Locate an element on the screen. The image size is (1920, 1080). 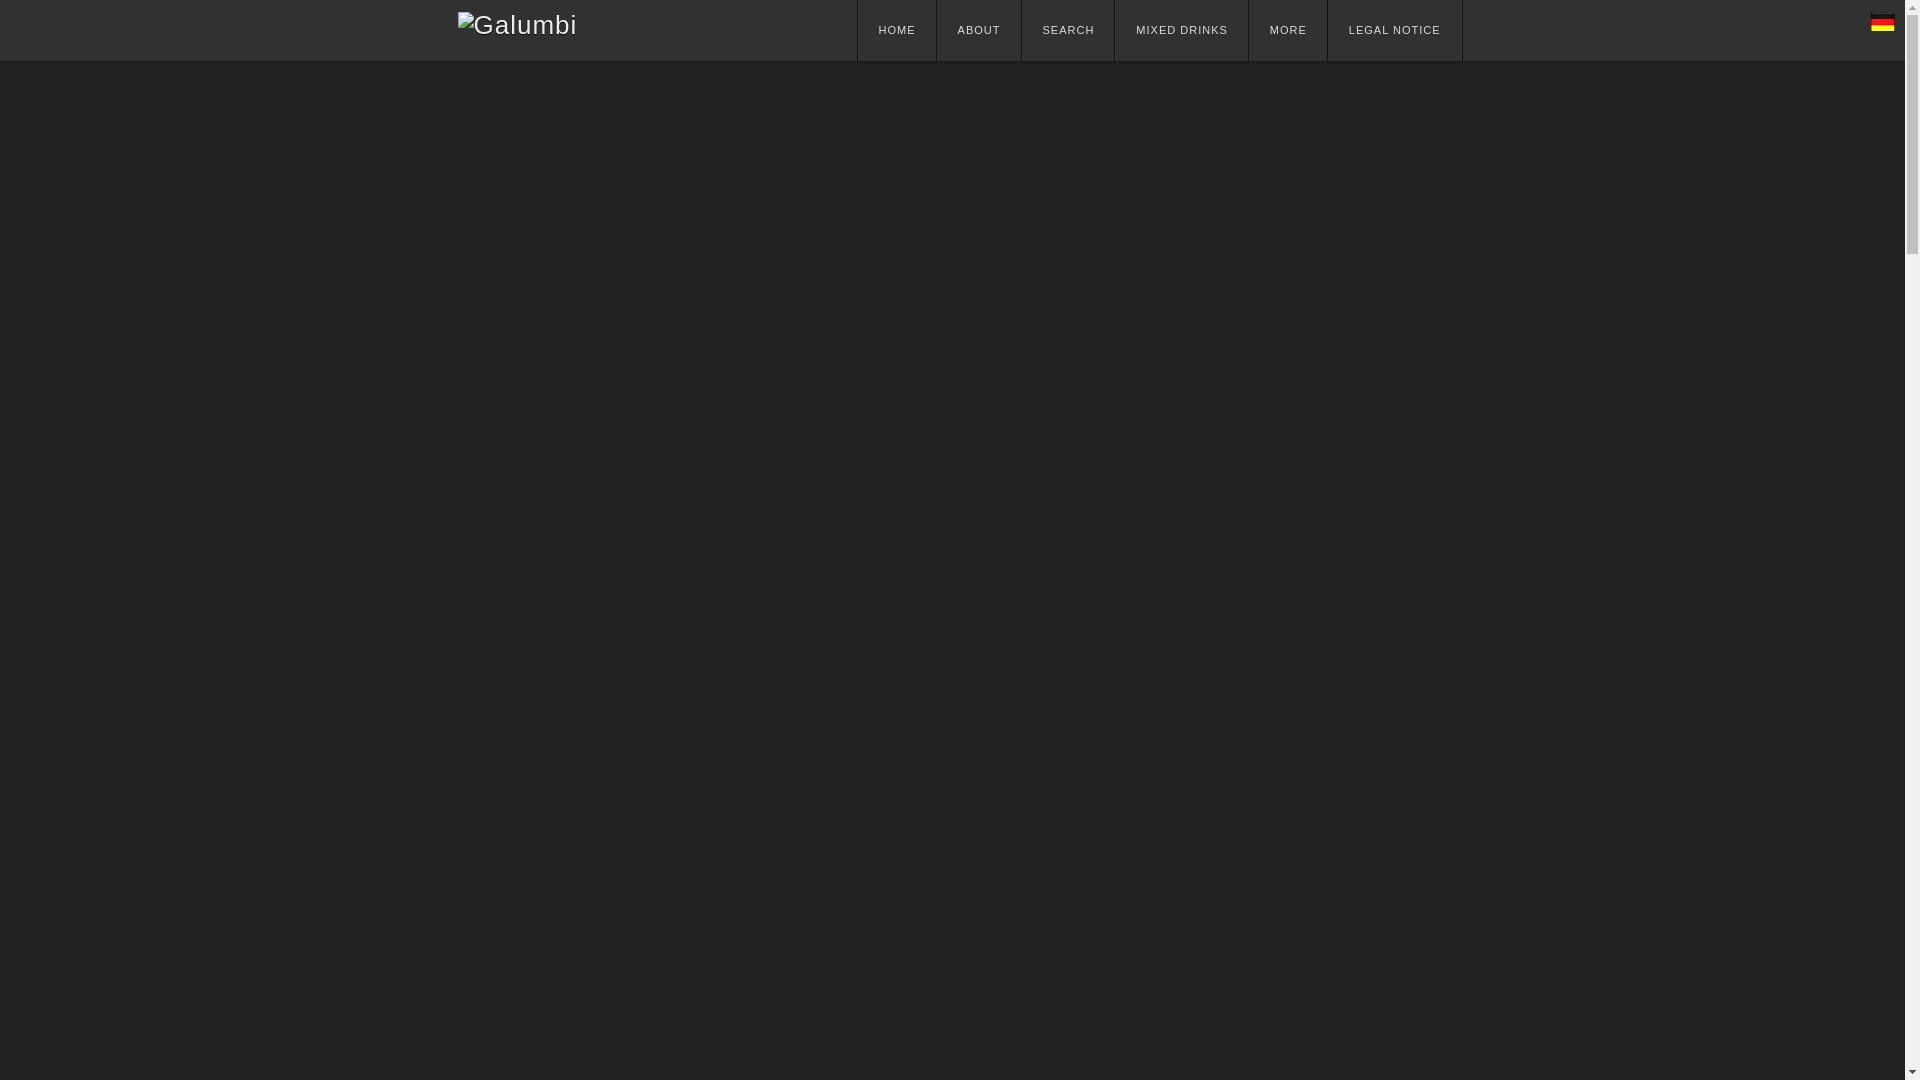
Galumbi is located at coordinates (518, 24).